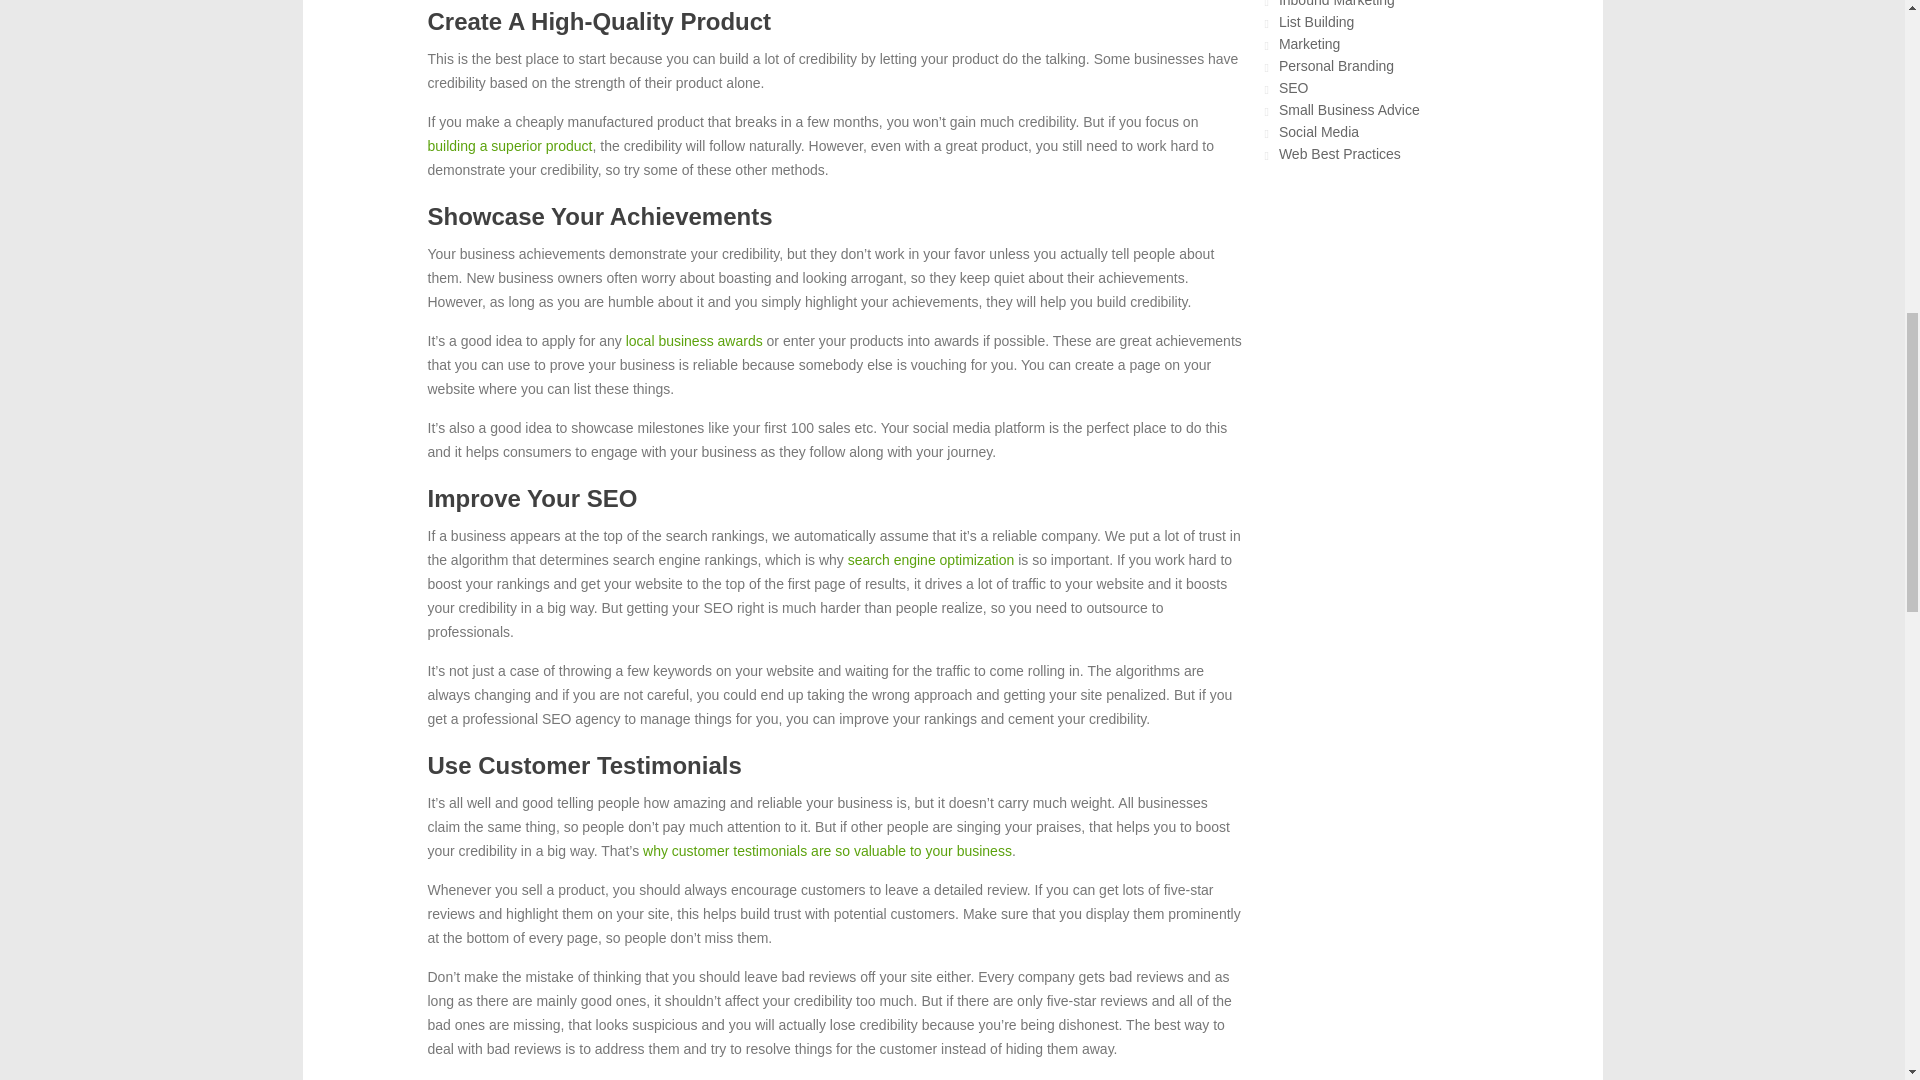 This screenshot has height=1080, width=1920. Describe the element at coordinates (932, 560) in the screenshot. I see `search engine optimization` at that location.